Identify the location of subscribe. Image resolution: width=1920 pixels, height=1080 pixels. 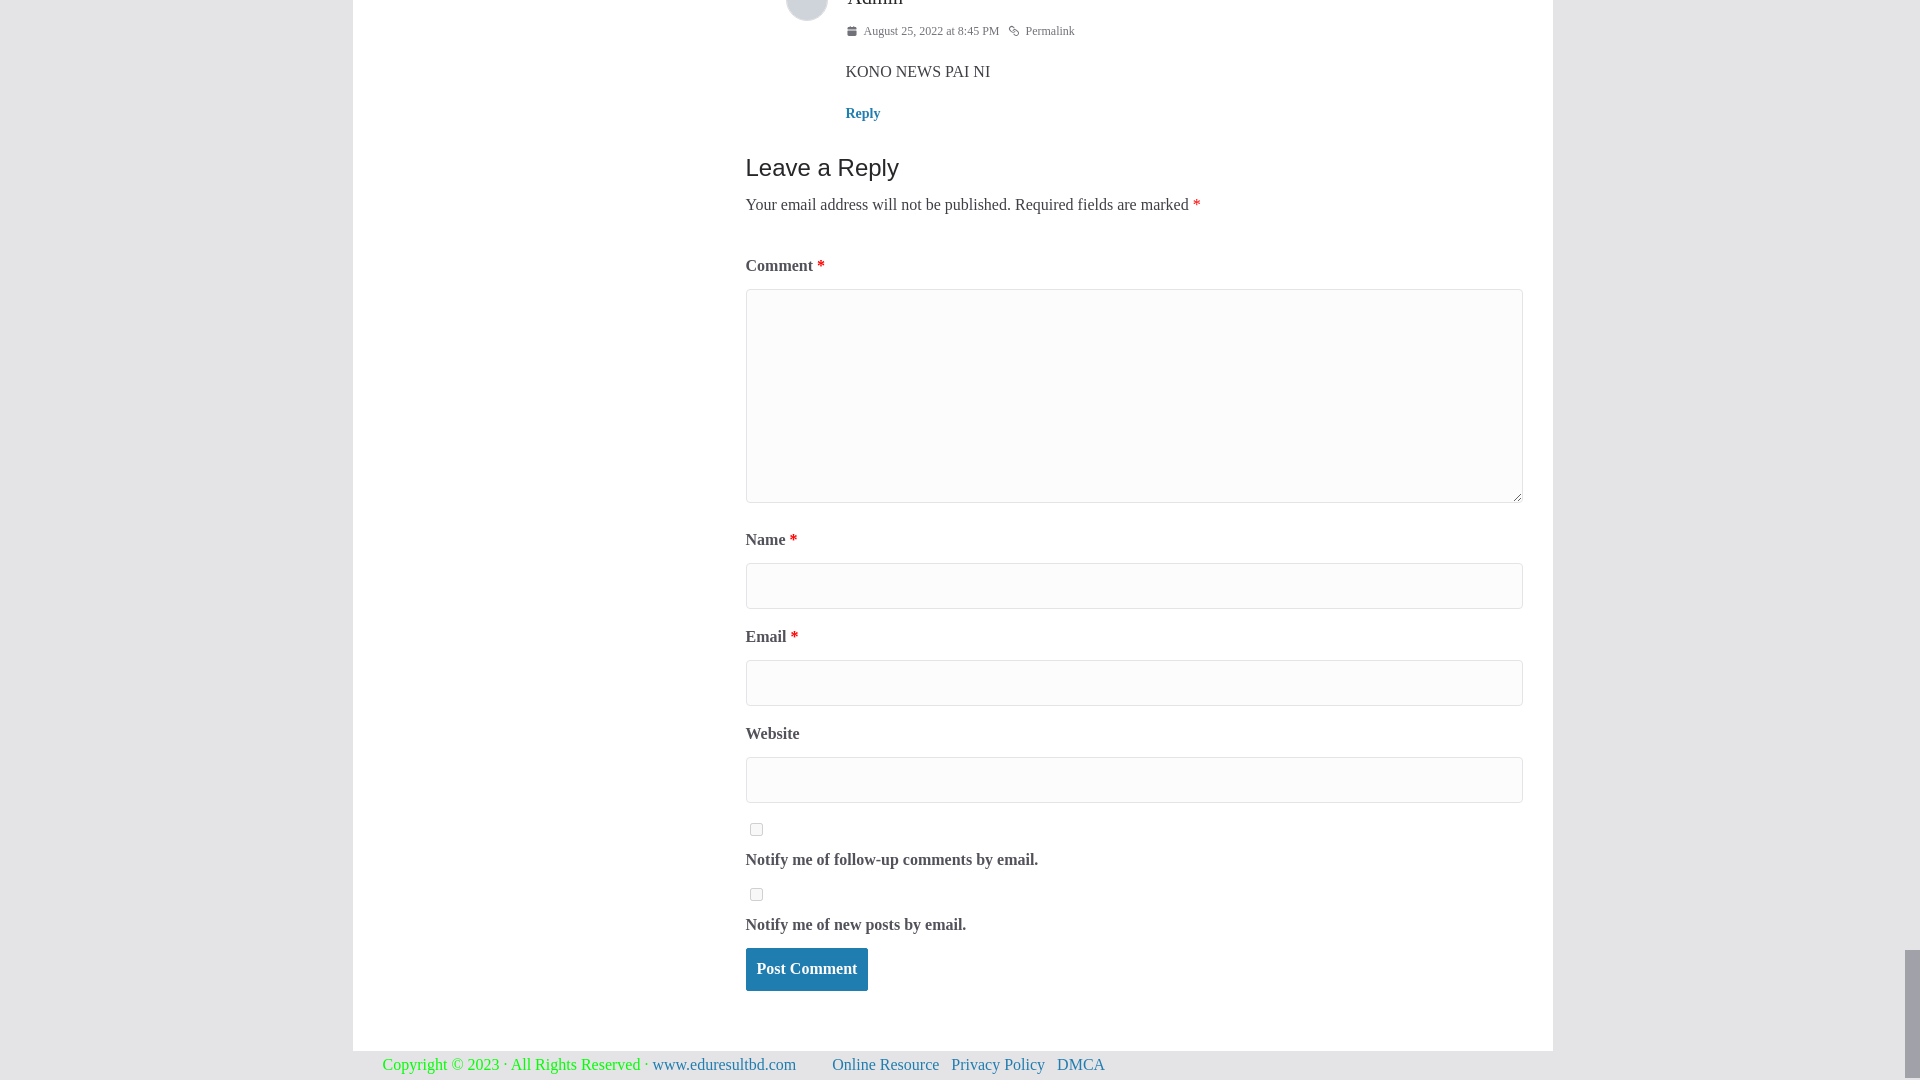
(756, 894).